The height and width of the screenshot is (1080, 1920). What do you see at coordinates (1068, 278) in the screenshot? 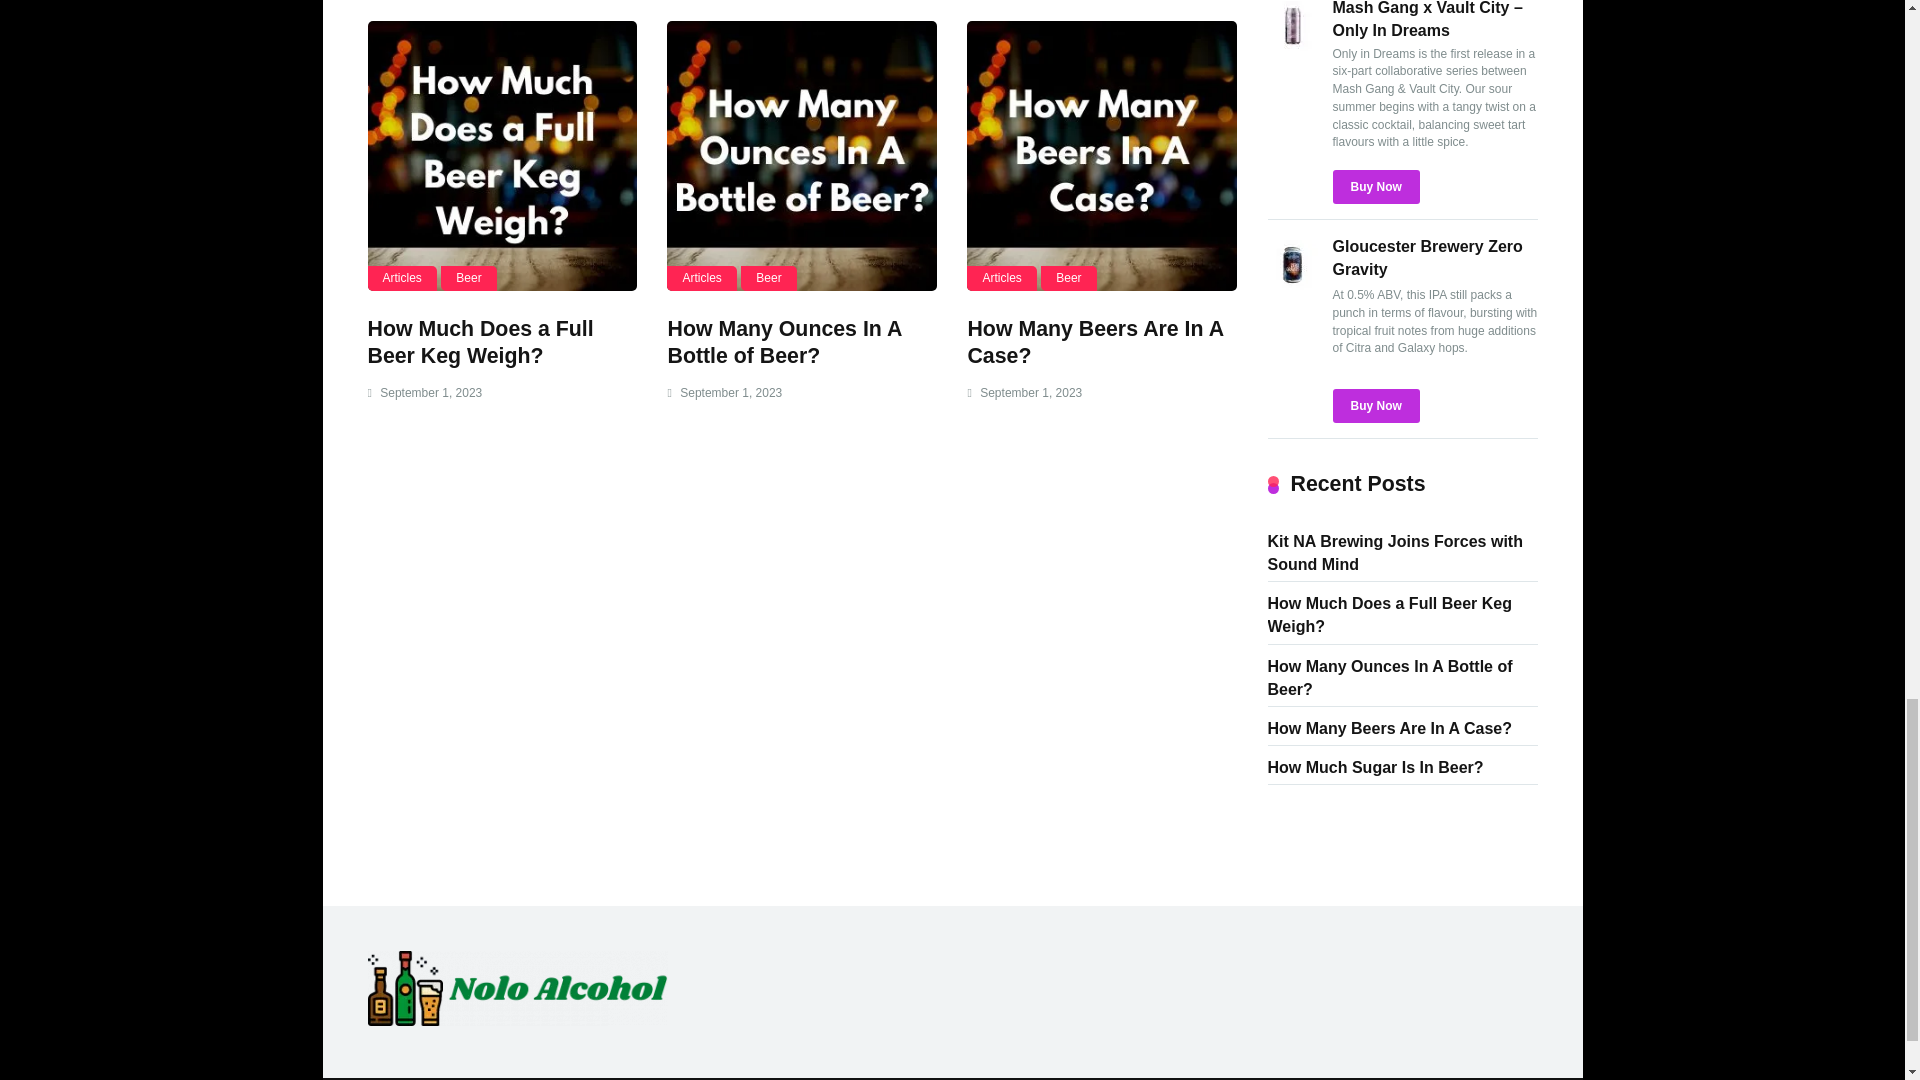
I see `Beer` at bounding box center [1068, 278].